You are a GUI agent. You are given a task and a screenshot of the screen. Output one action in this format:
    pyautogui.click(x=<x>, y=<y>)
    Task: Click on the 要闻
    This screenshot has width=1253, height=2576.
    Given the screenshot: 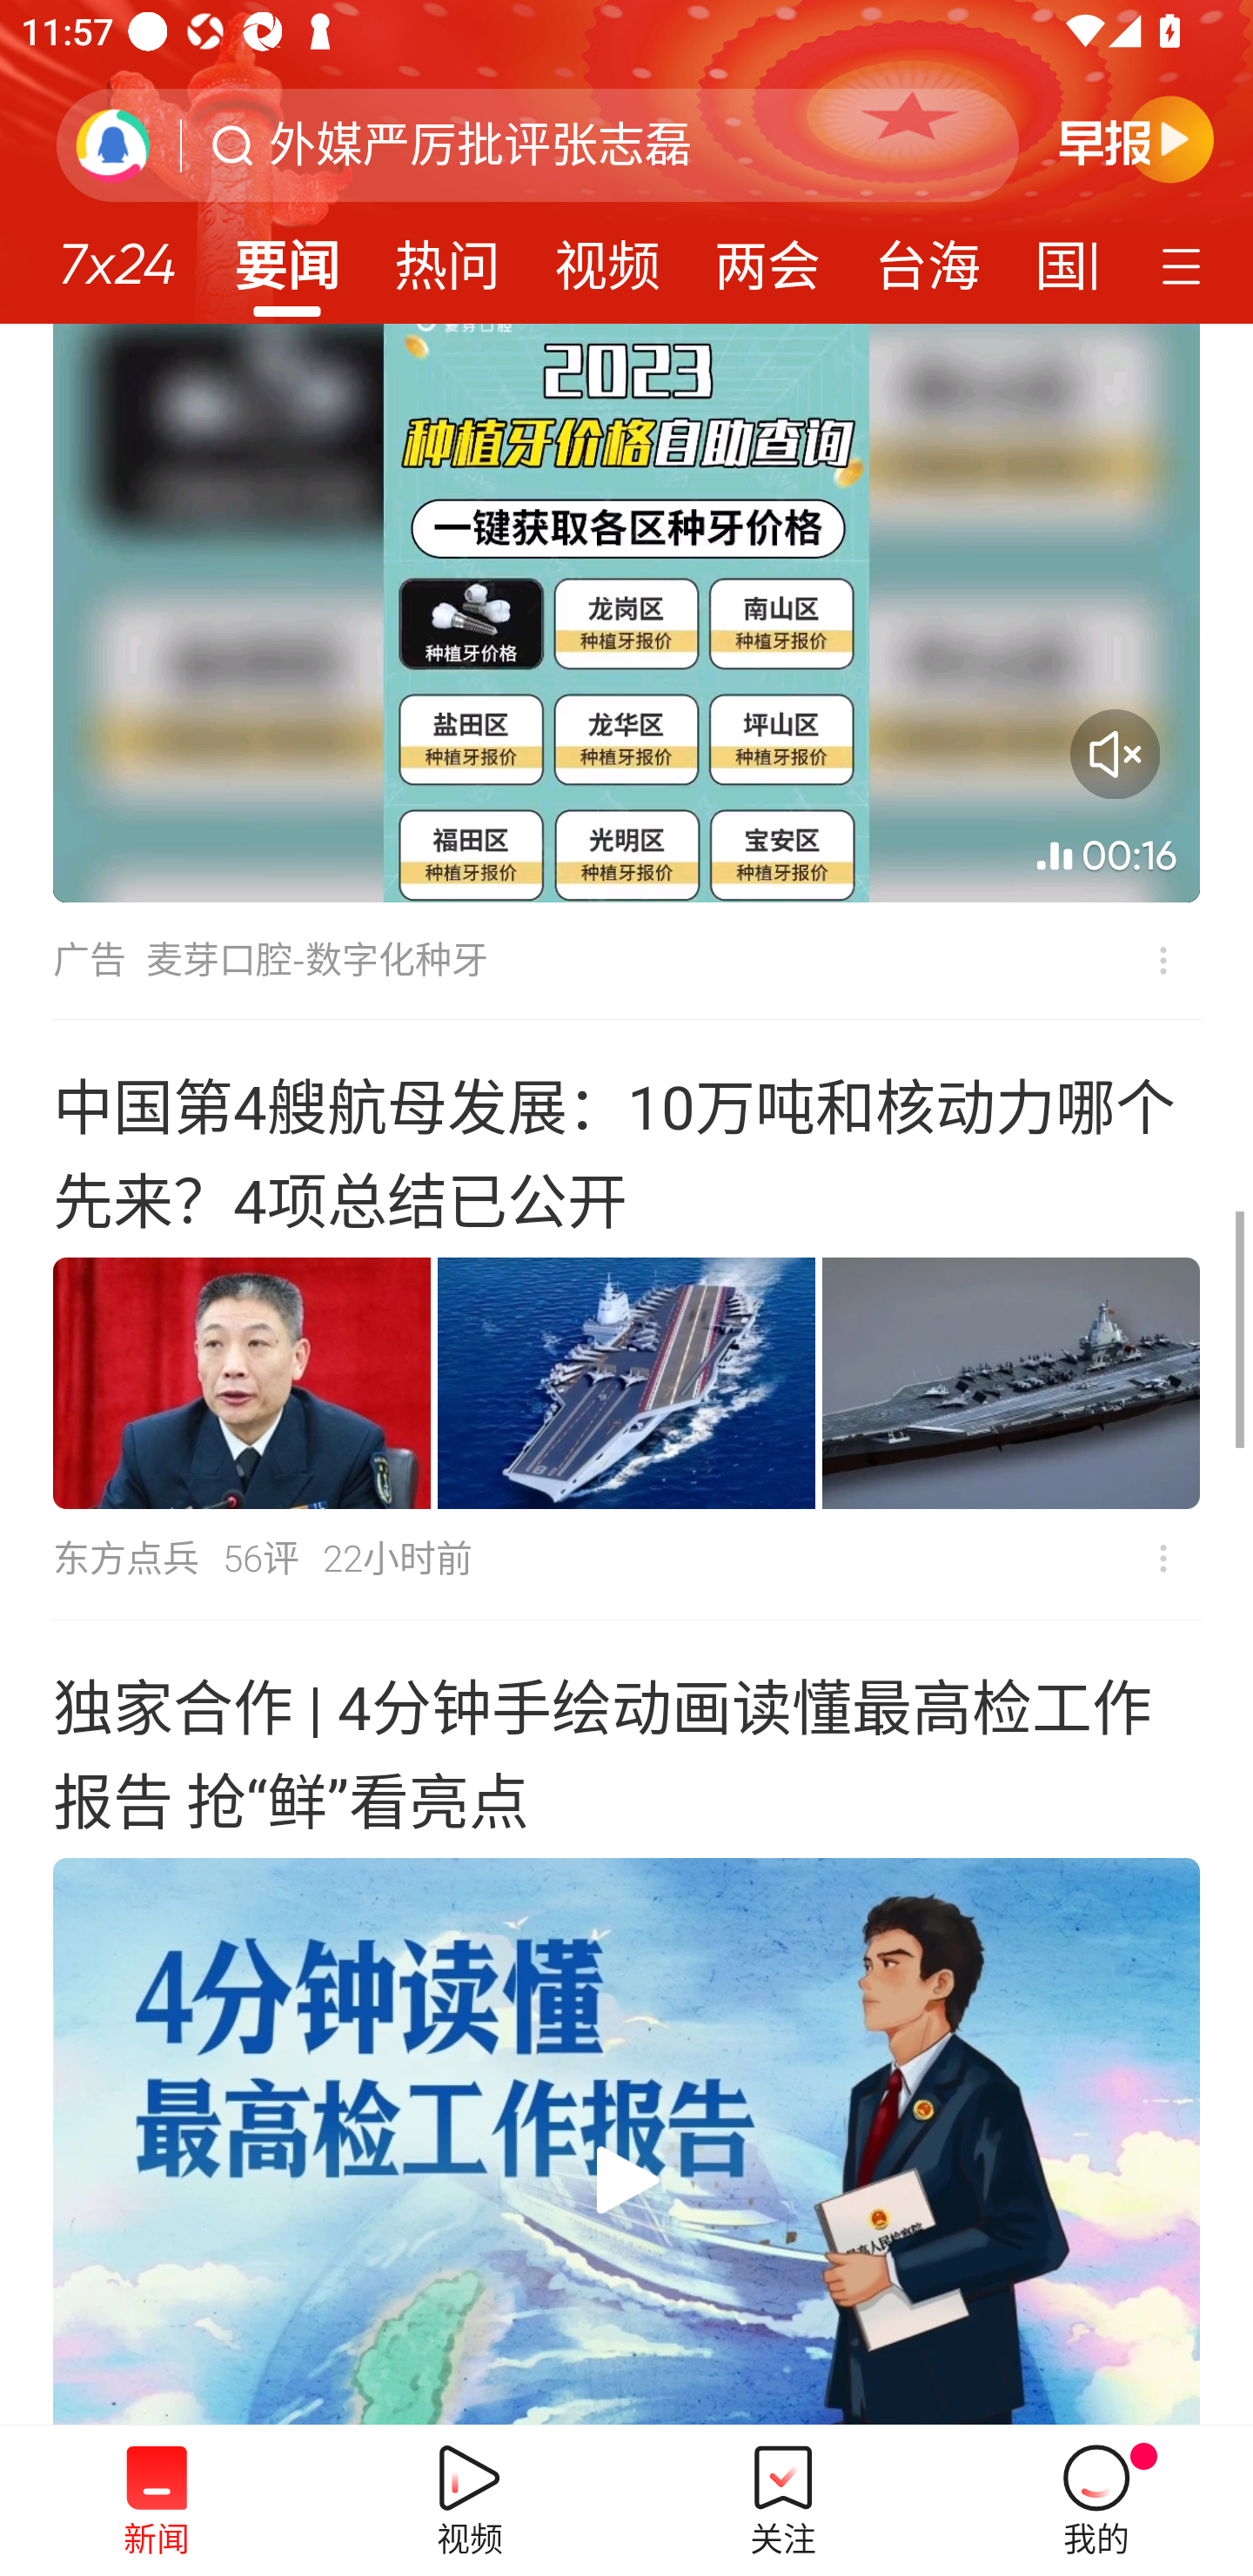 What is the action you would take?
    pyautogui.click(x=286, y=256)
    